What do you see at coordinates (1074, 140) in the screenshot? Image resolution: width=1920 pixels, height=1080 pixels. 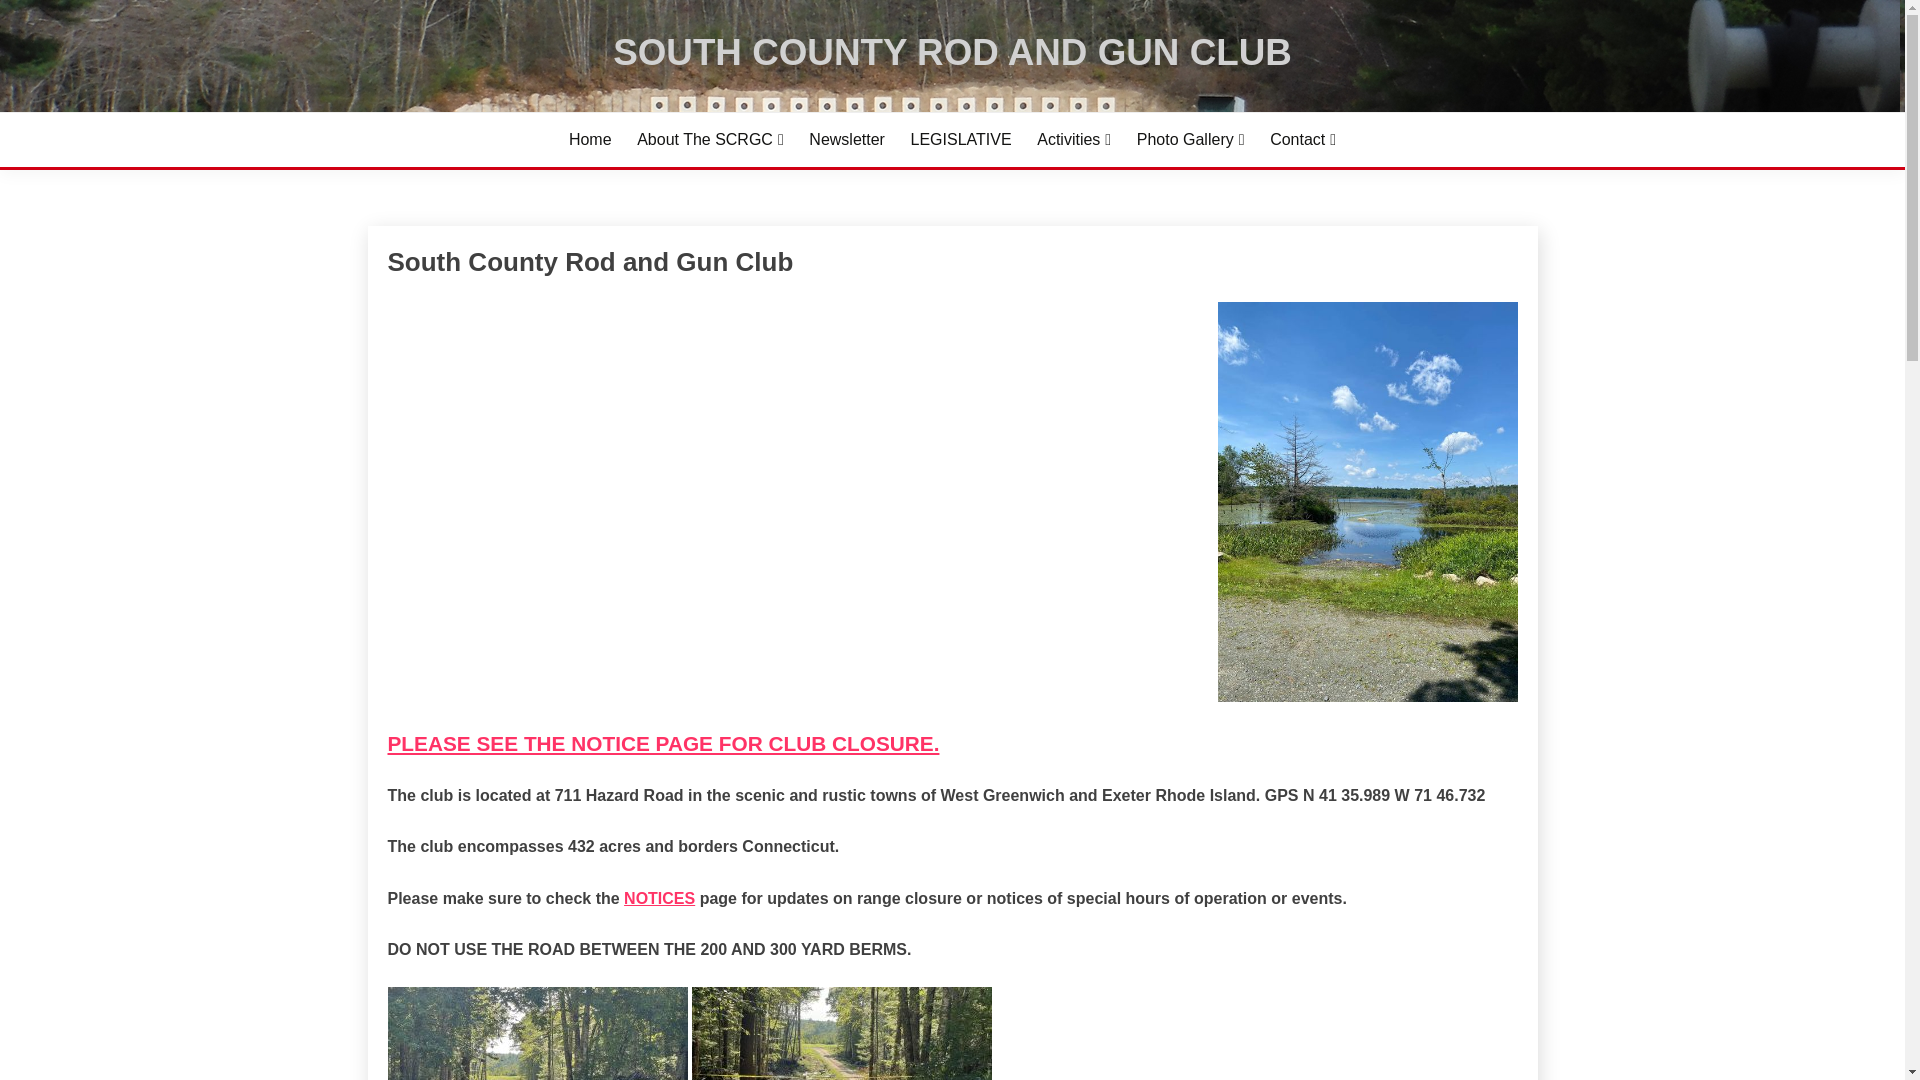 I see `Activities` at bounding box center [1074, 140].